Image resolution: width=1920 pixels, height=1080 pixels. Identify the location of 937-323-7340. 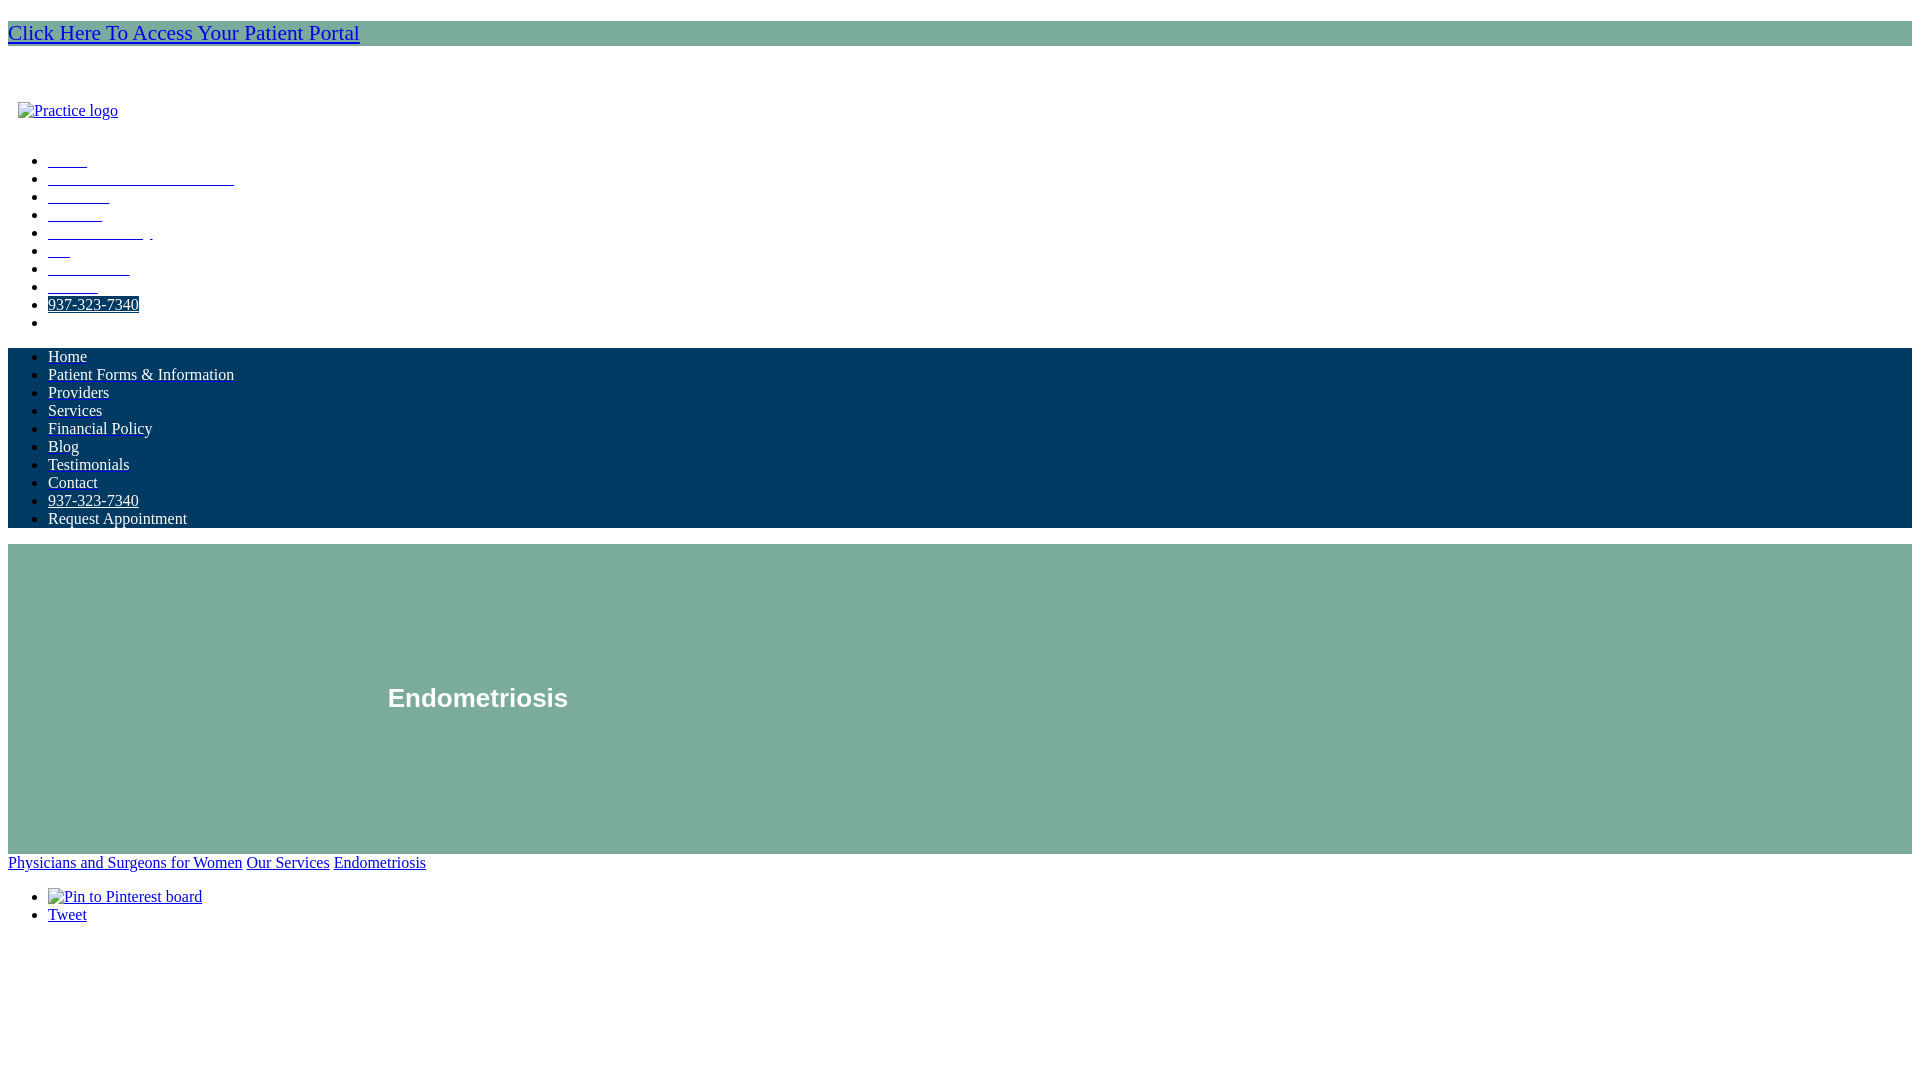
(93, 500).